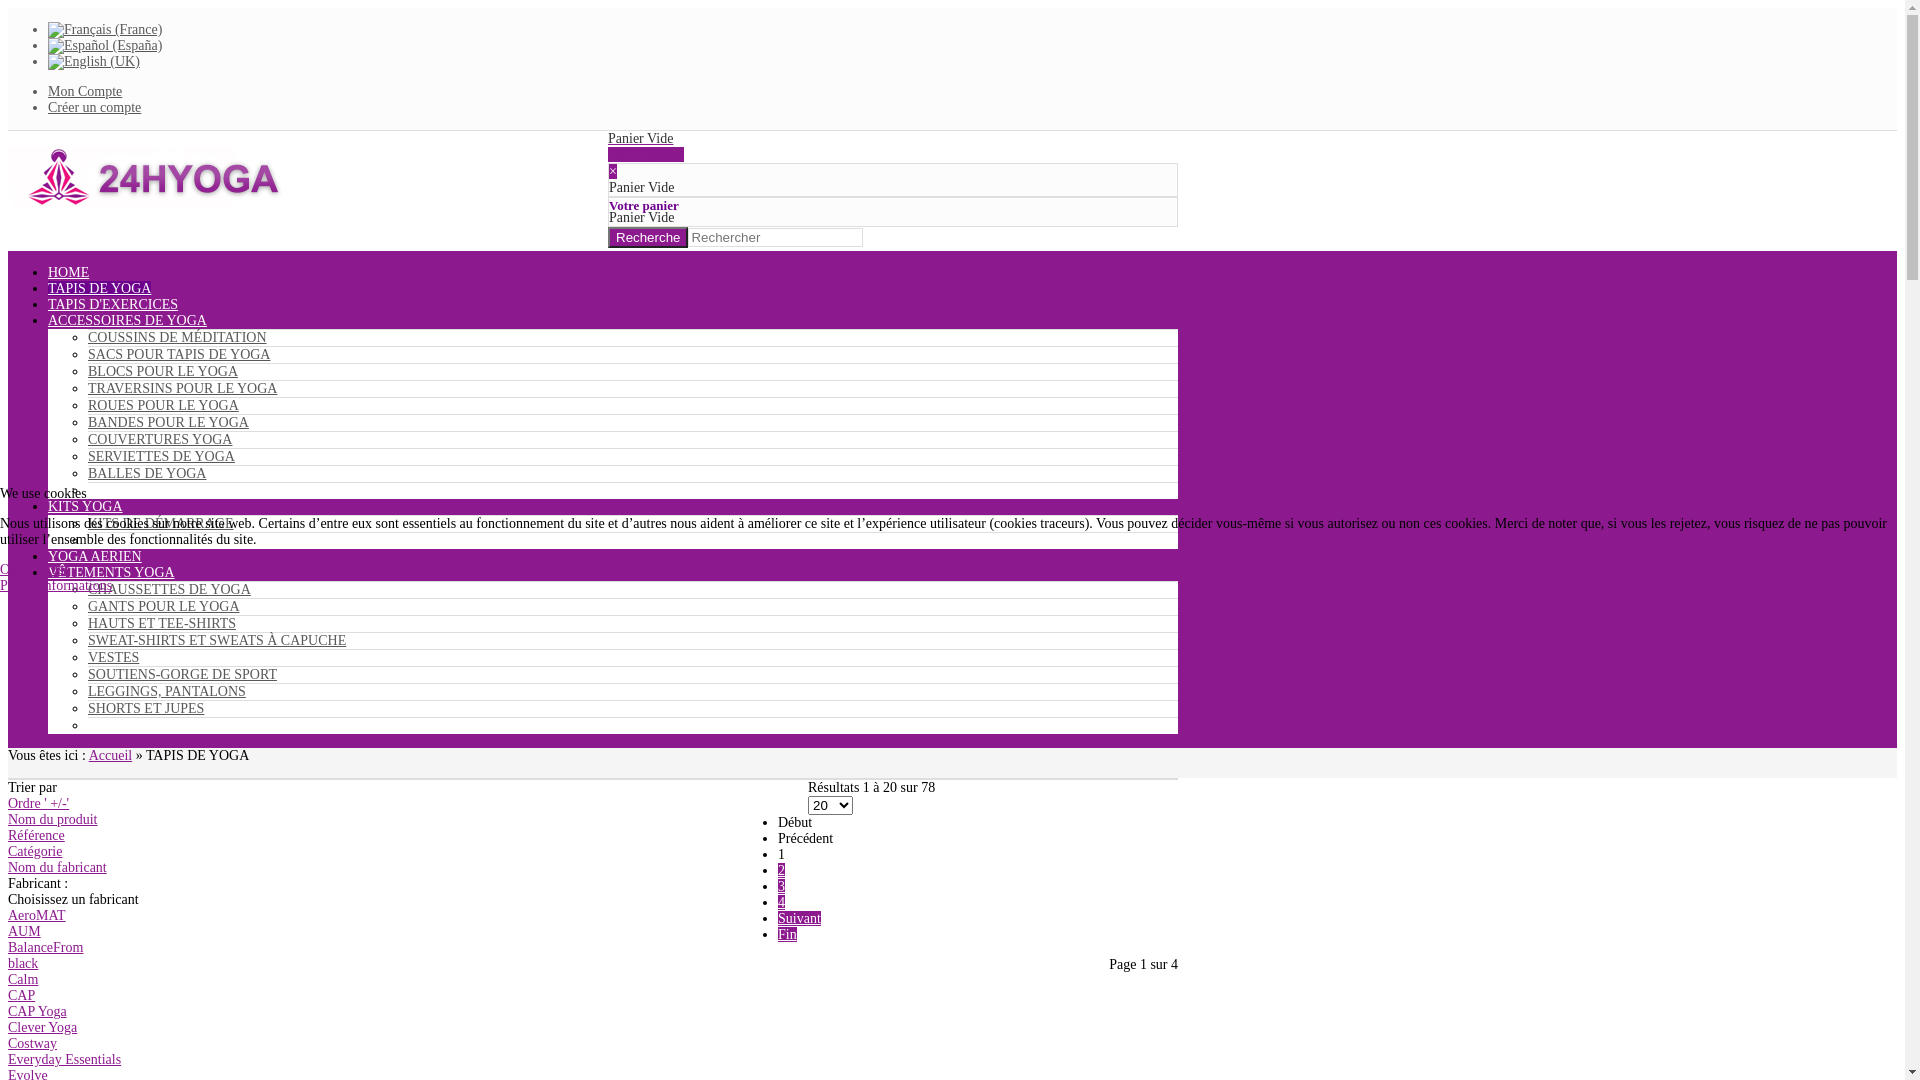  I want to click on 2, so click(782, 870).